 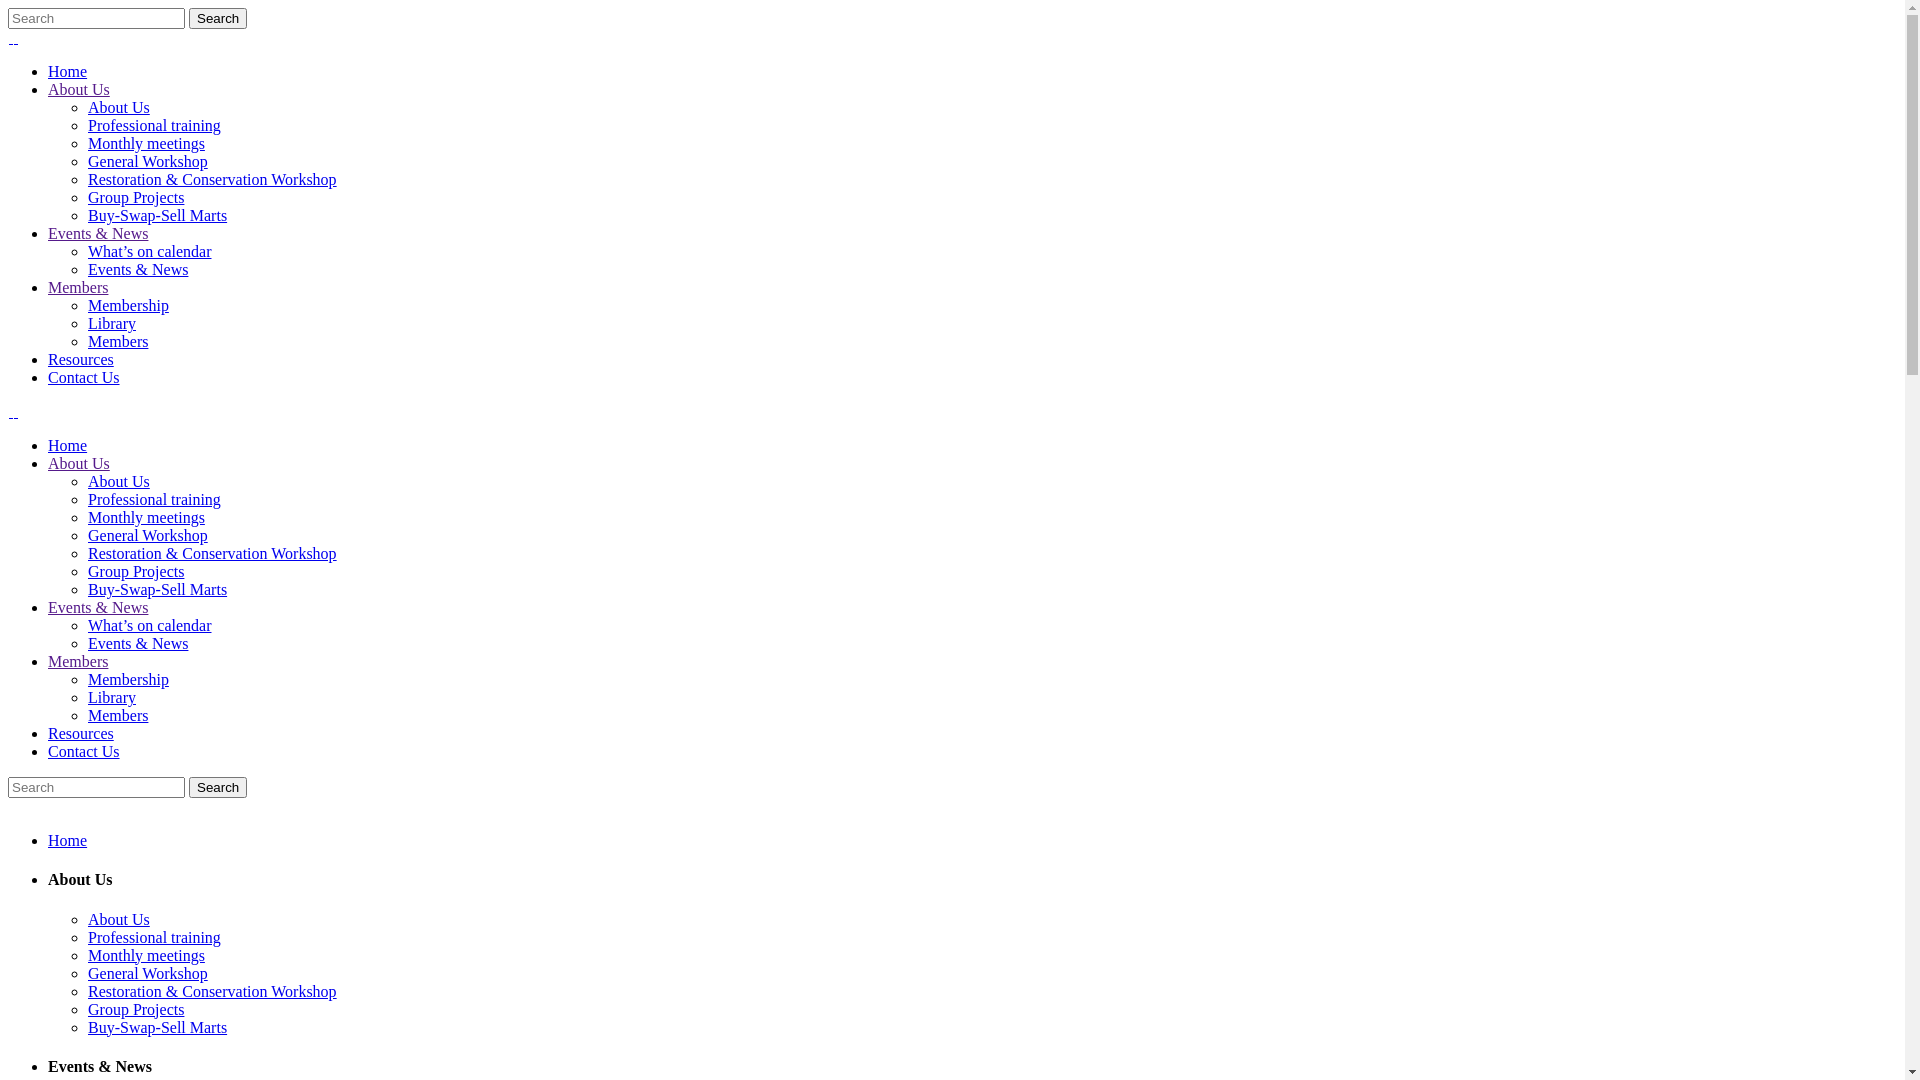 I want to click on Search, so click(x=218, y=18).